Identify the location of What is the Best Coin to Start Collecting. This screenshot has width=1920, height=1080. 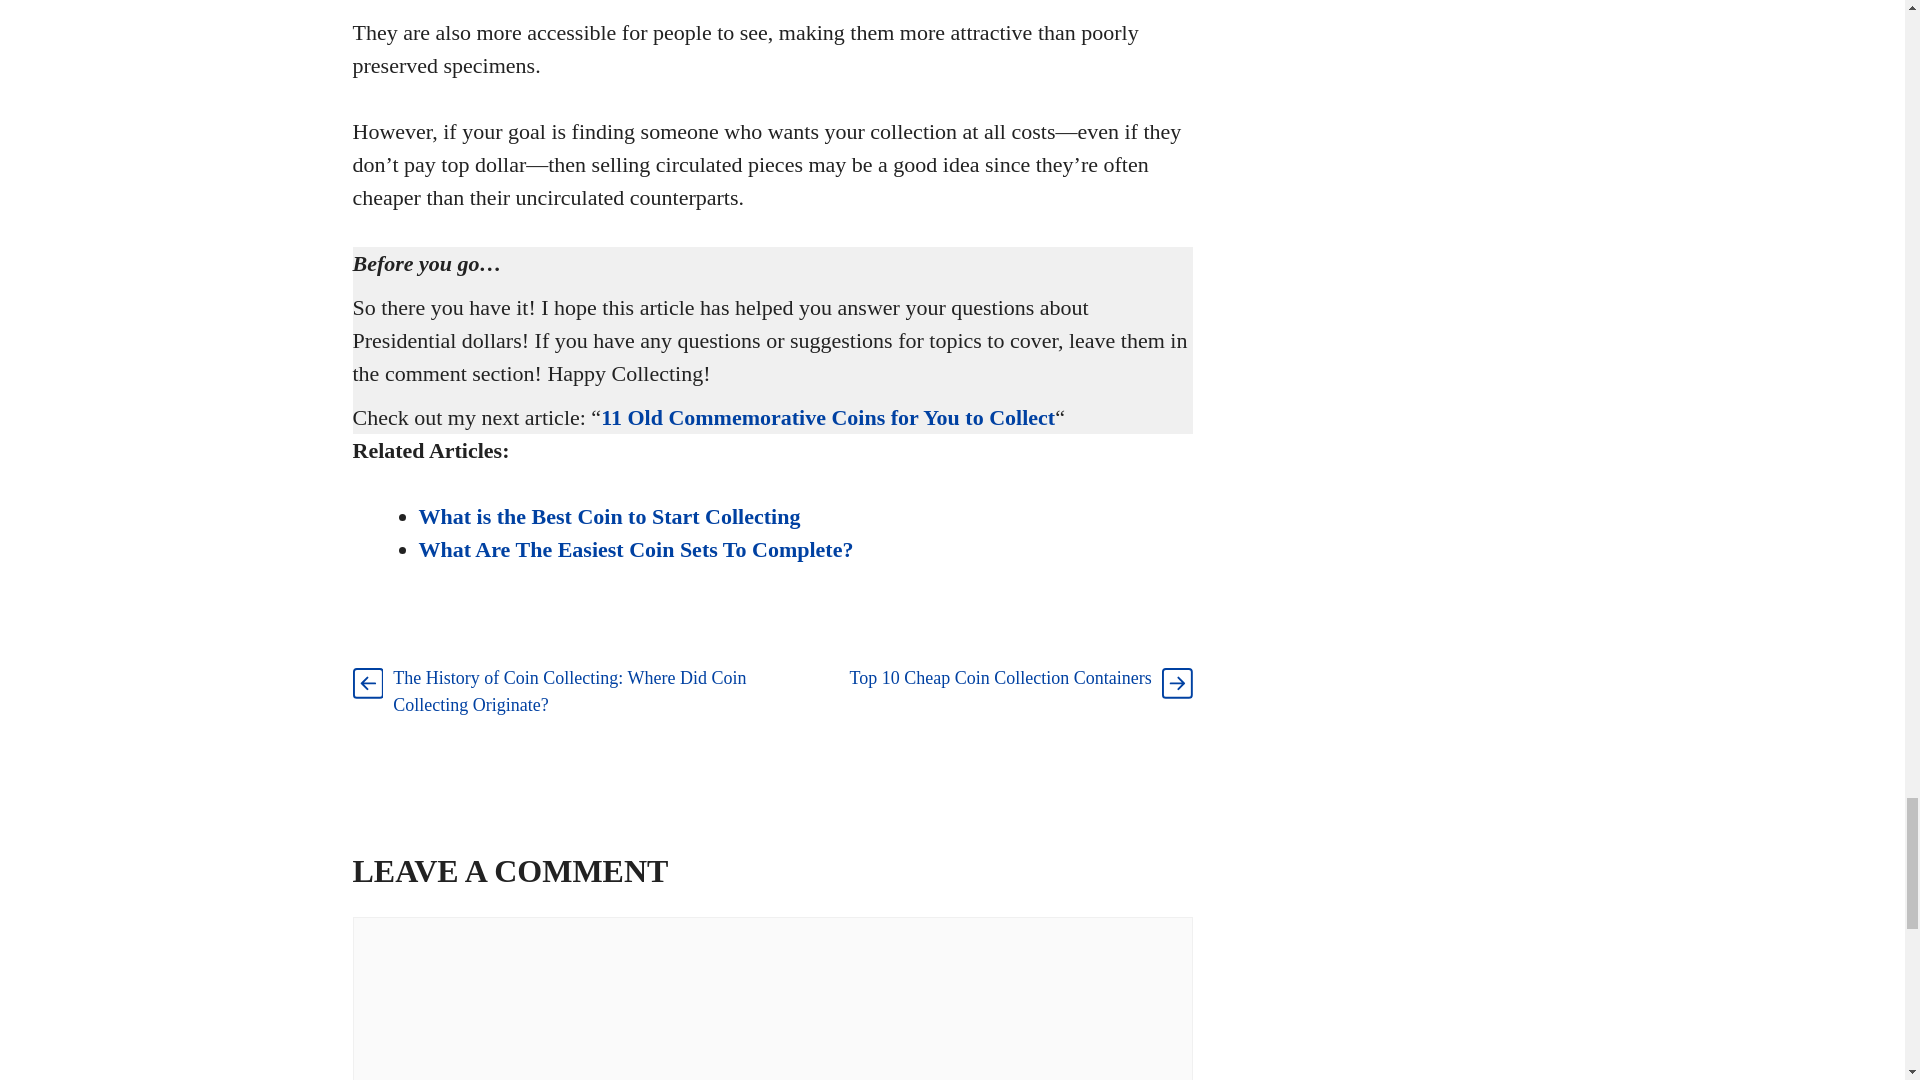
(609, 516).